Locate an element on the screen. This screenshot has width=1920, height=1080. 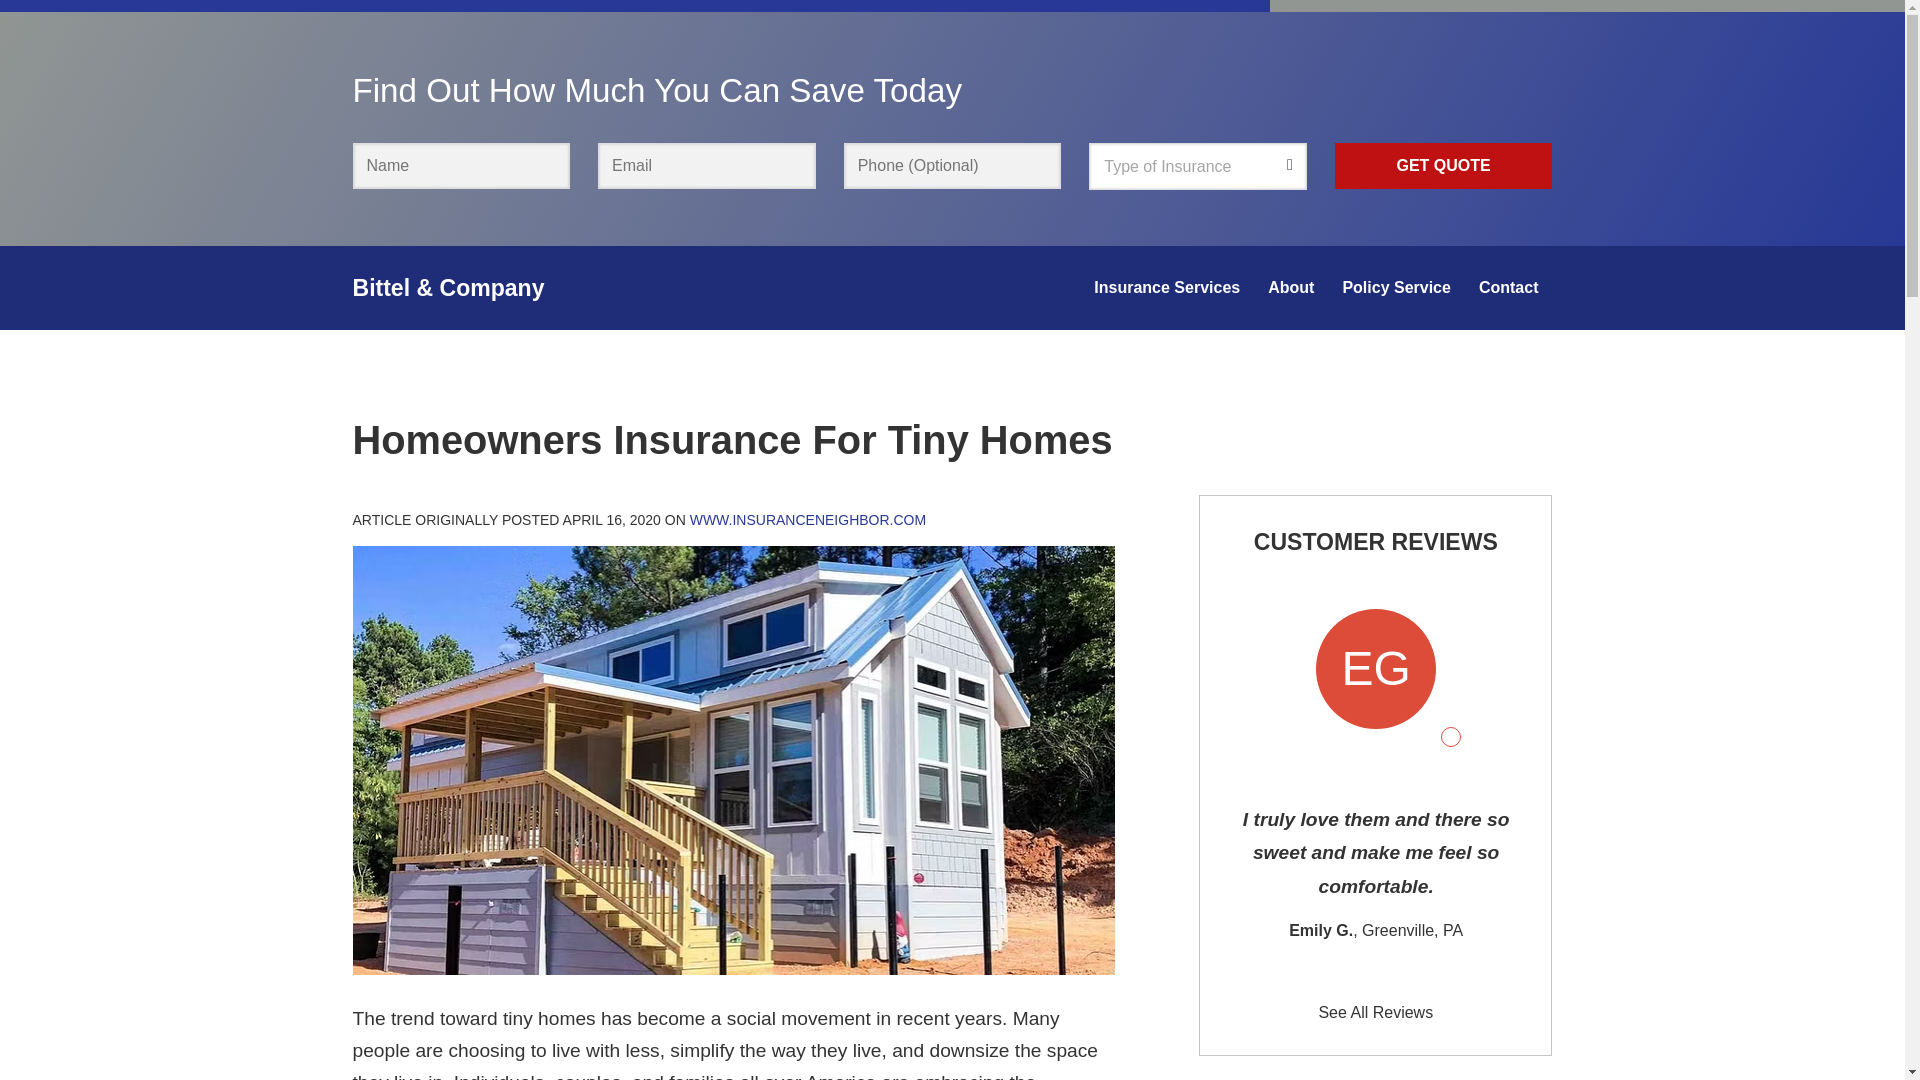
Insurance Services is located at coordinates (1166, 288).